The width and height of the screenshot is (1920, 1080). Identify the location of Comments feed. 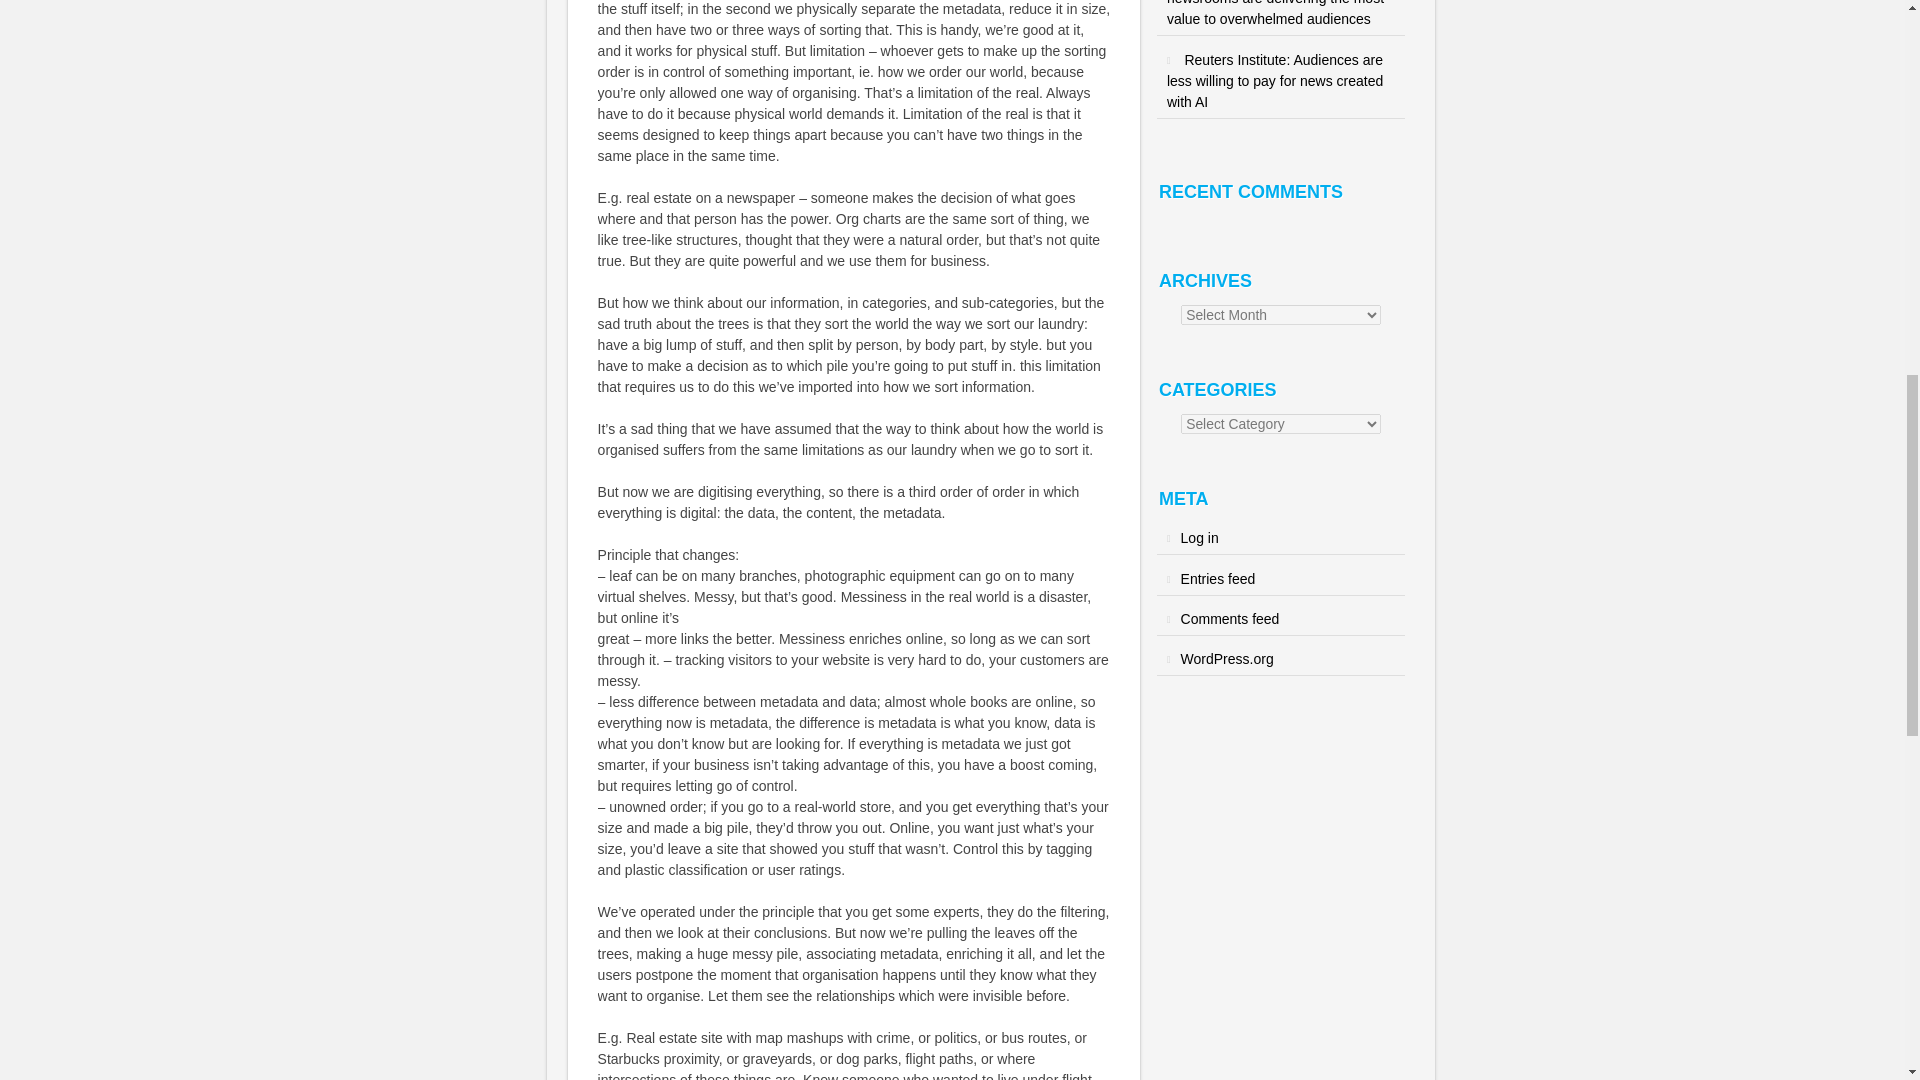
(1230, 619).